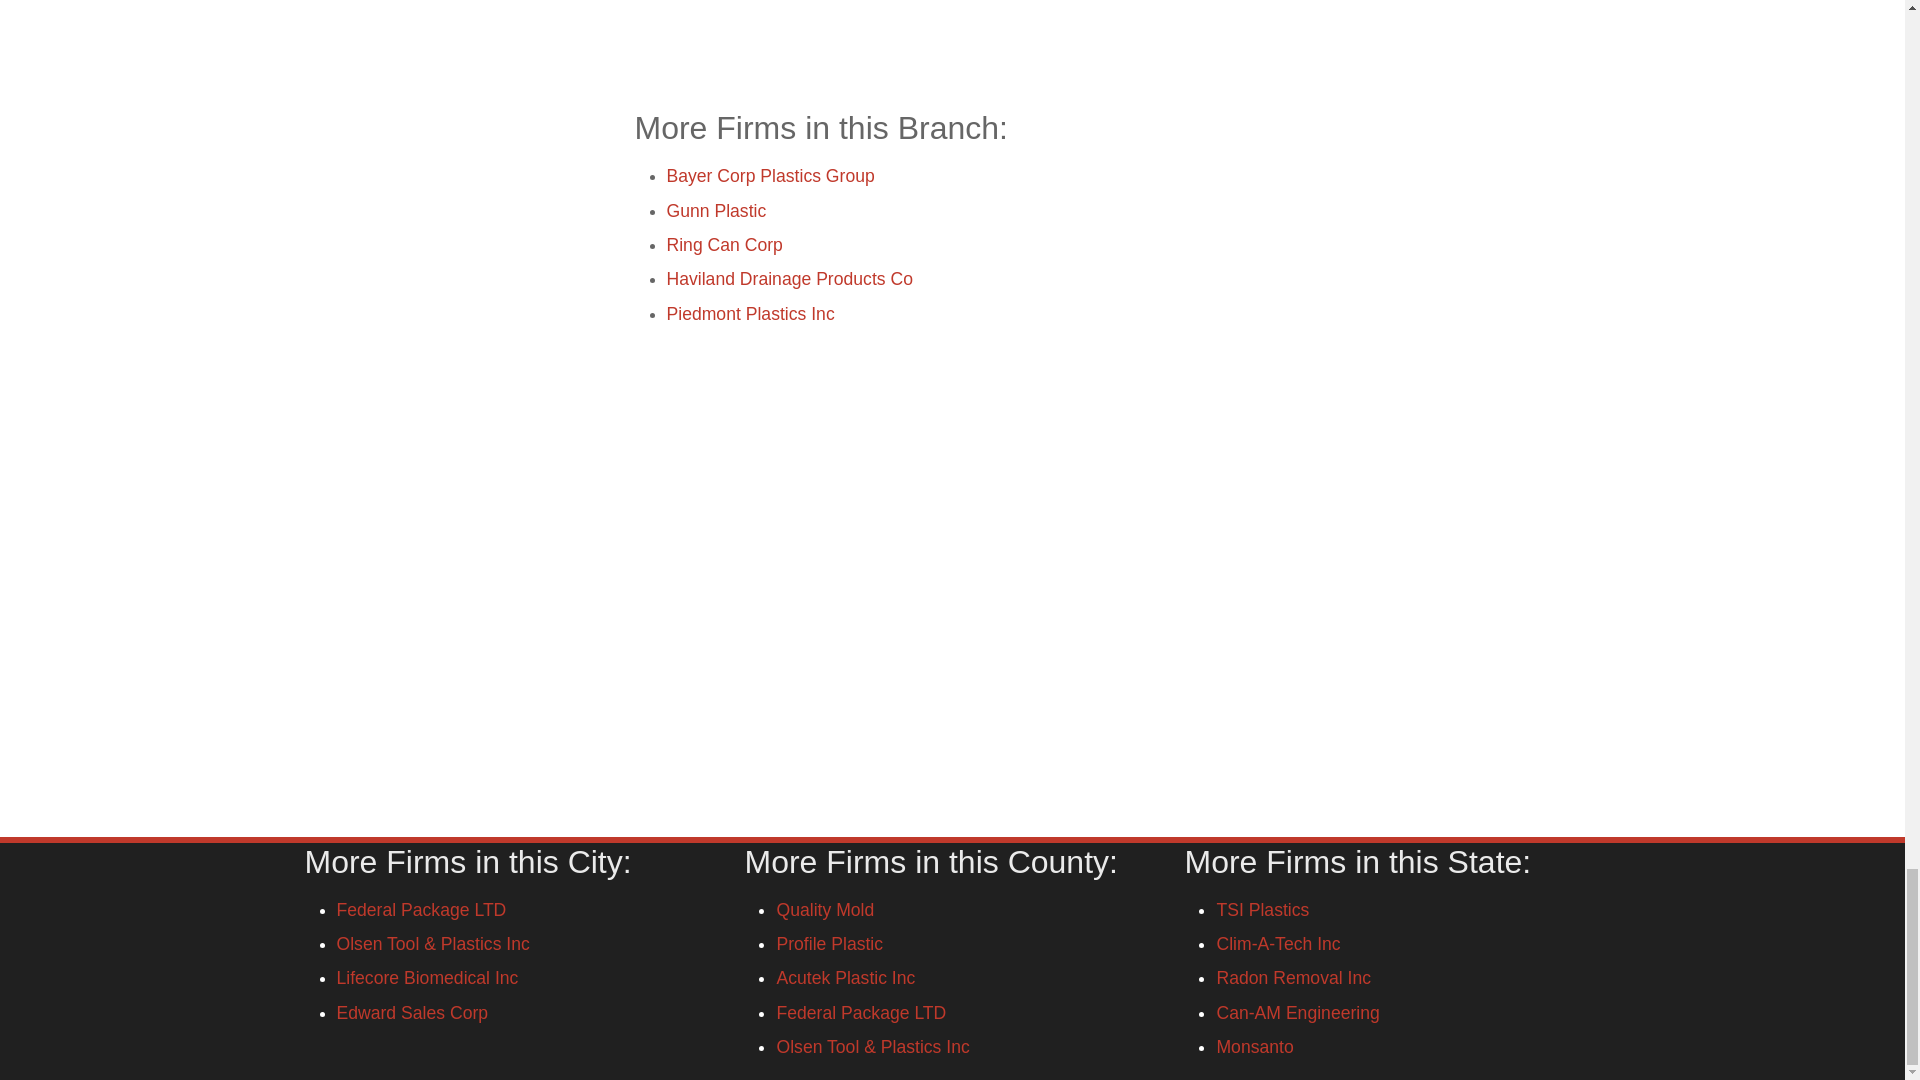 The height and width of the screenshot is (1080, 1920). Describe the element at coordinates (770, 176) in the screenshot. I see `Bayer Corp Plastics Group` at that location.